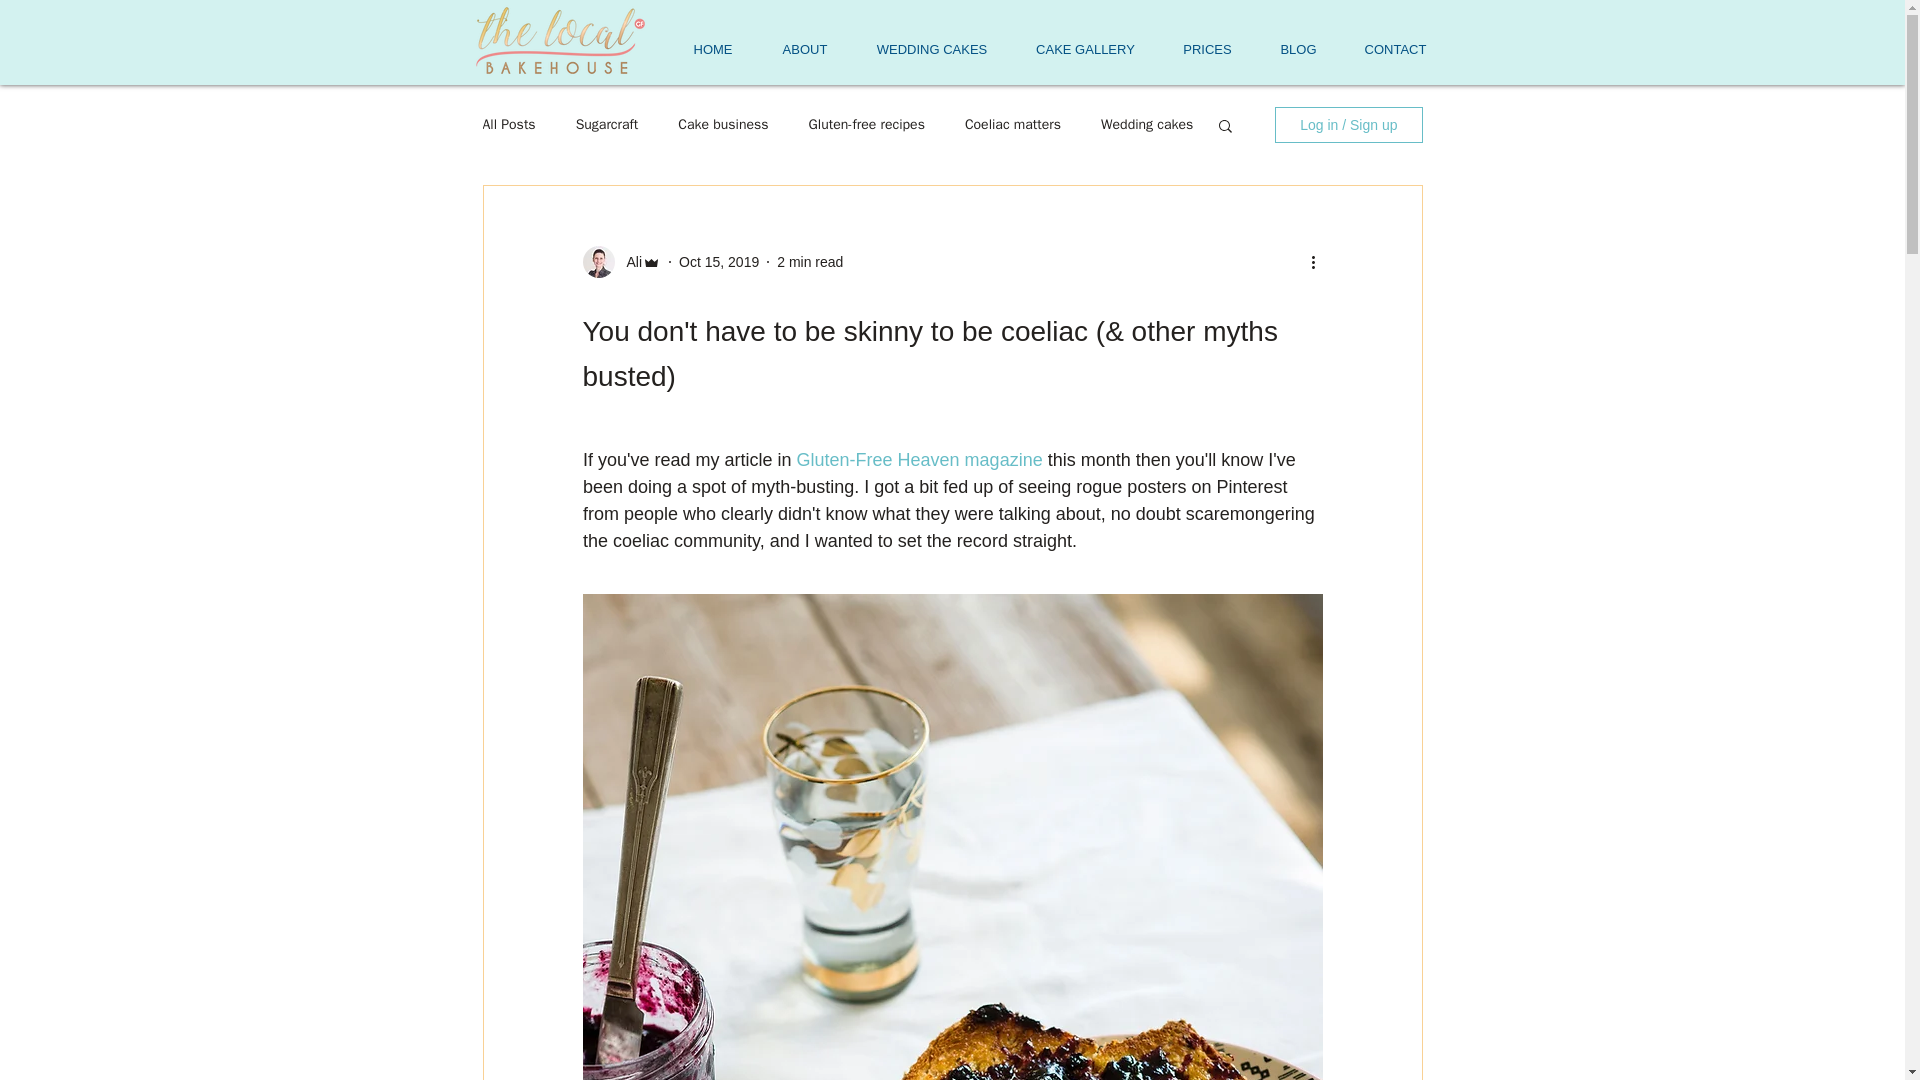 This screenshot has width=1920, height=1080. I want to click on Gluten-Free Heaven magazine, so click(919, 460).